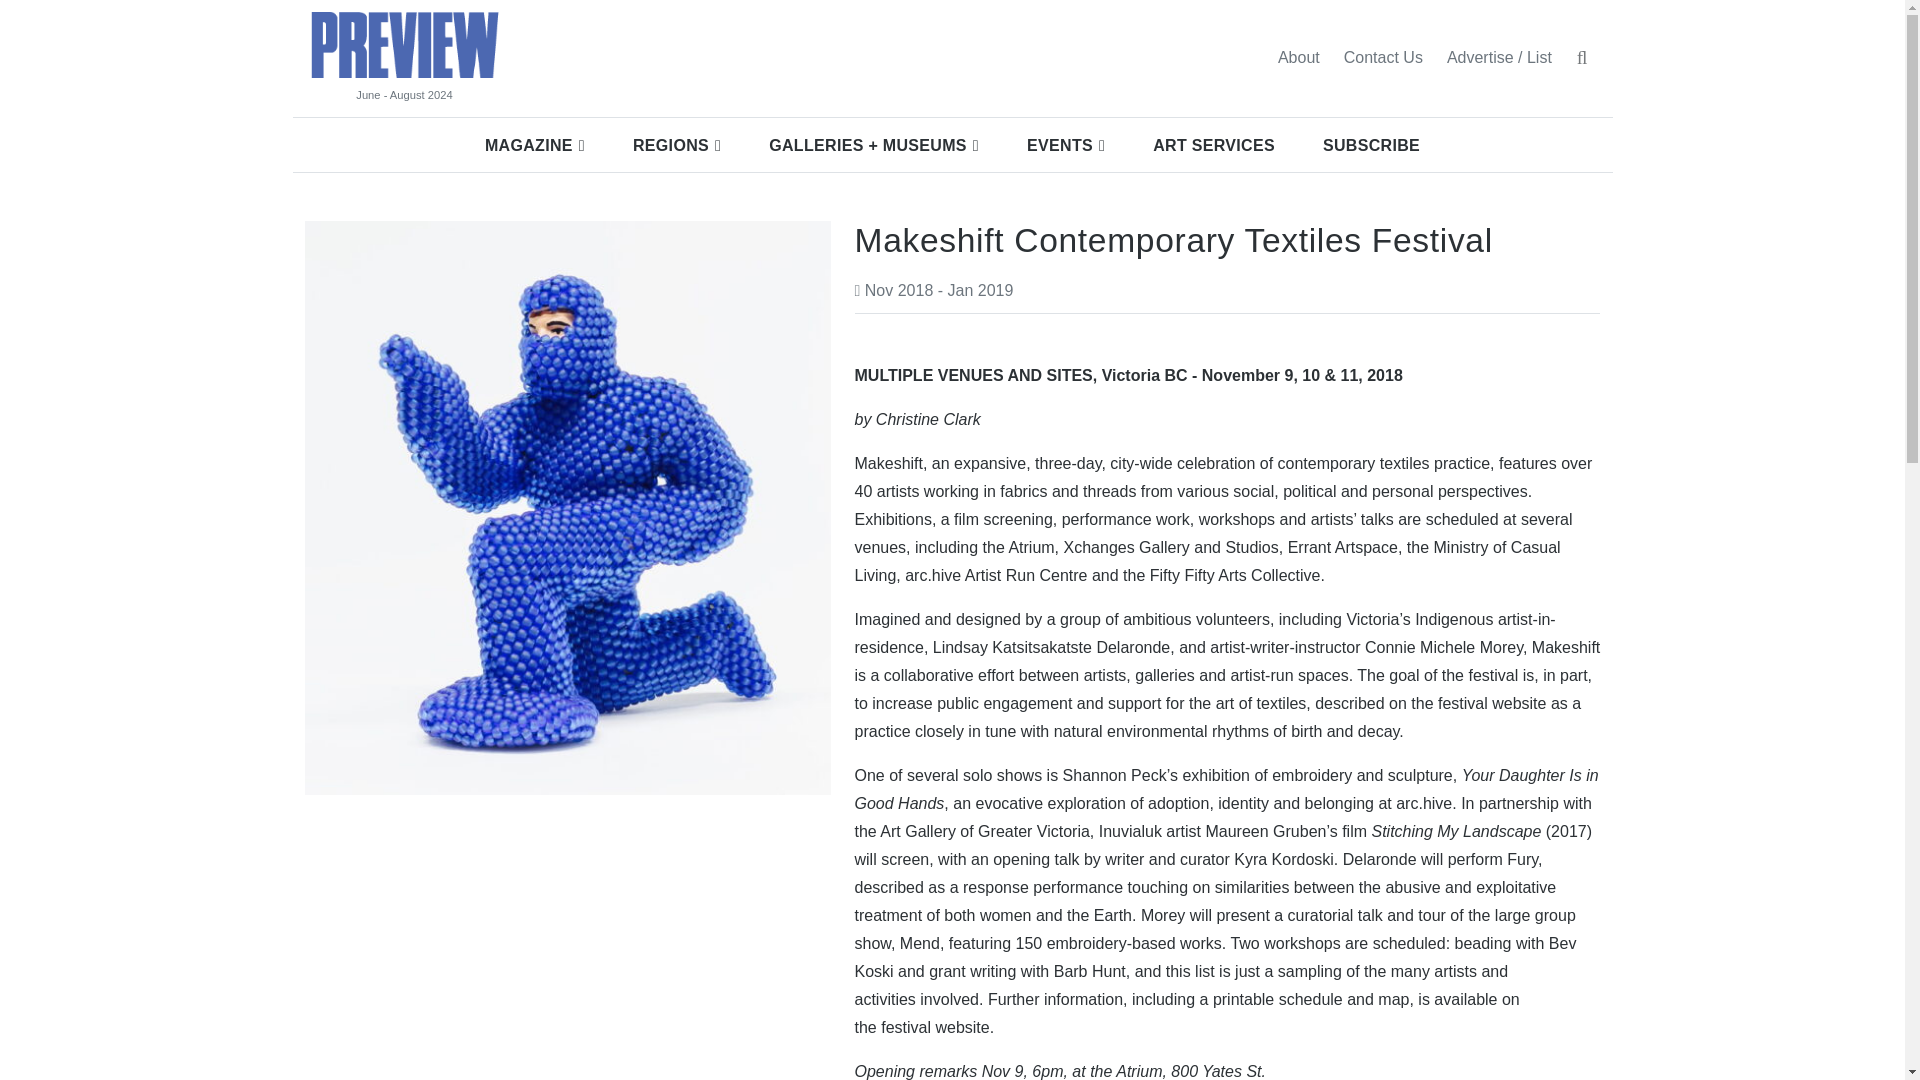 This screenshot has height=1080, width=1920. Describe the element at coordinates (534, 145) in the screenshot. I see `MAGAZINE` at that location.